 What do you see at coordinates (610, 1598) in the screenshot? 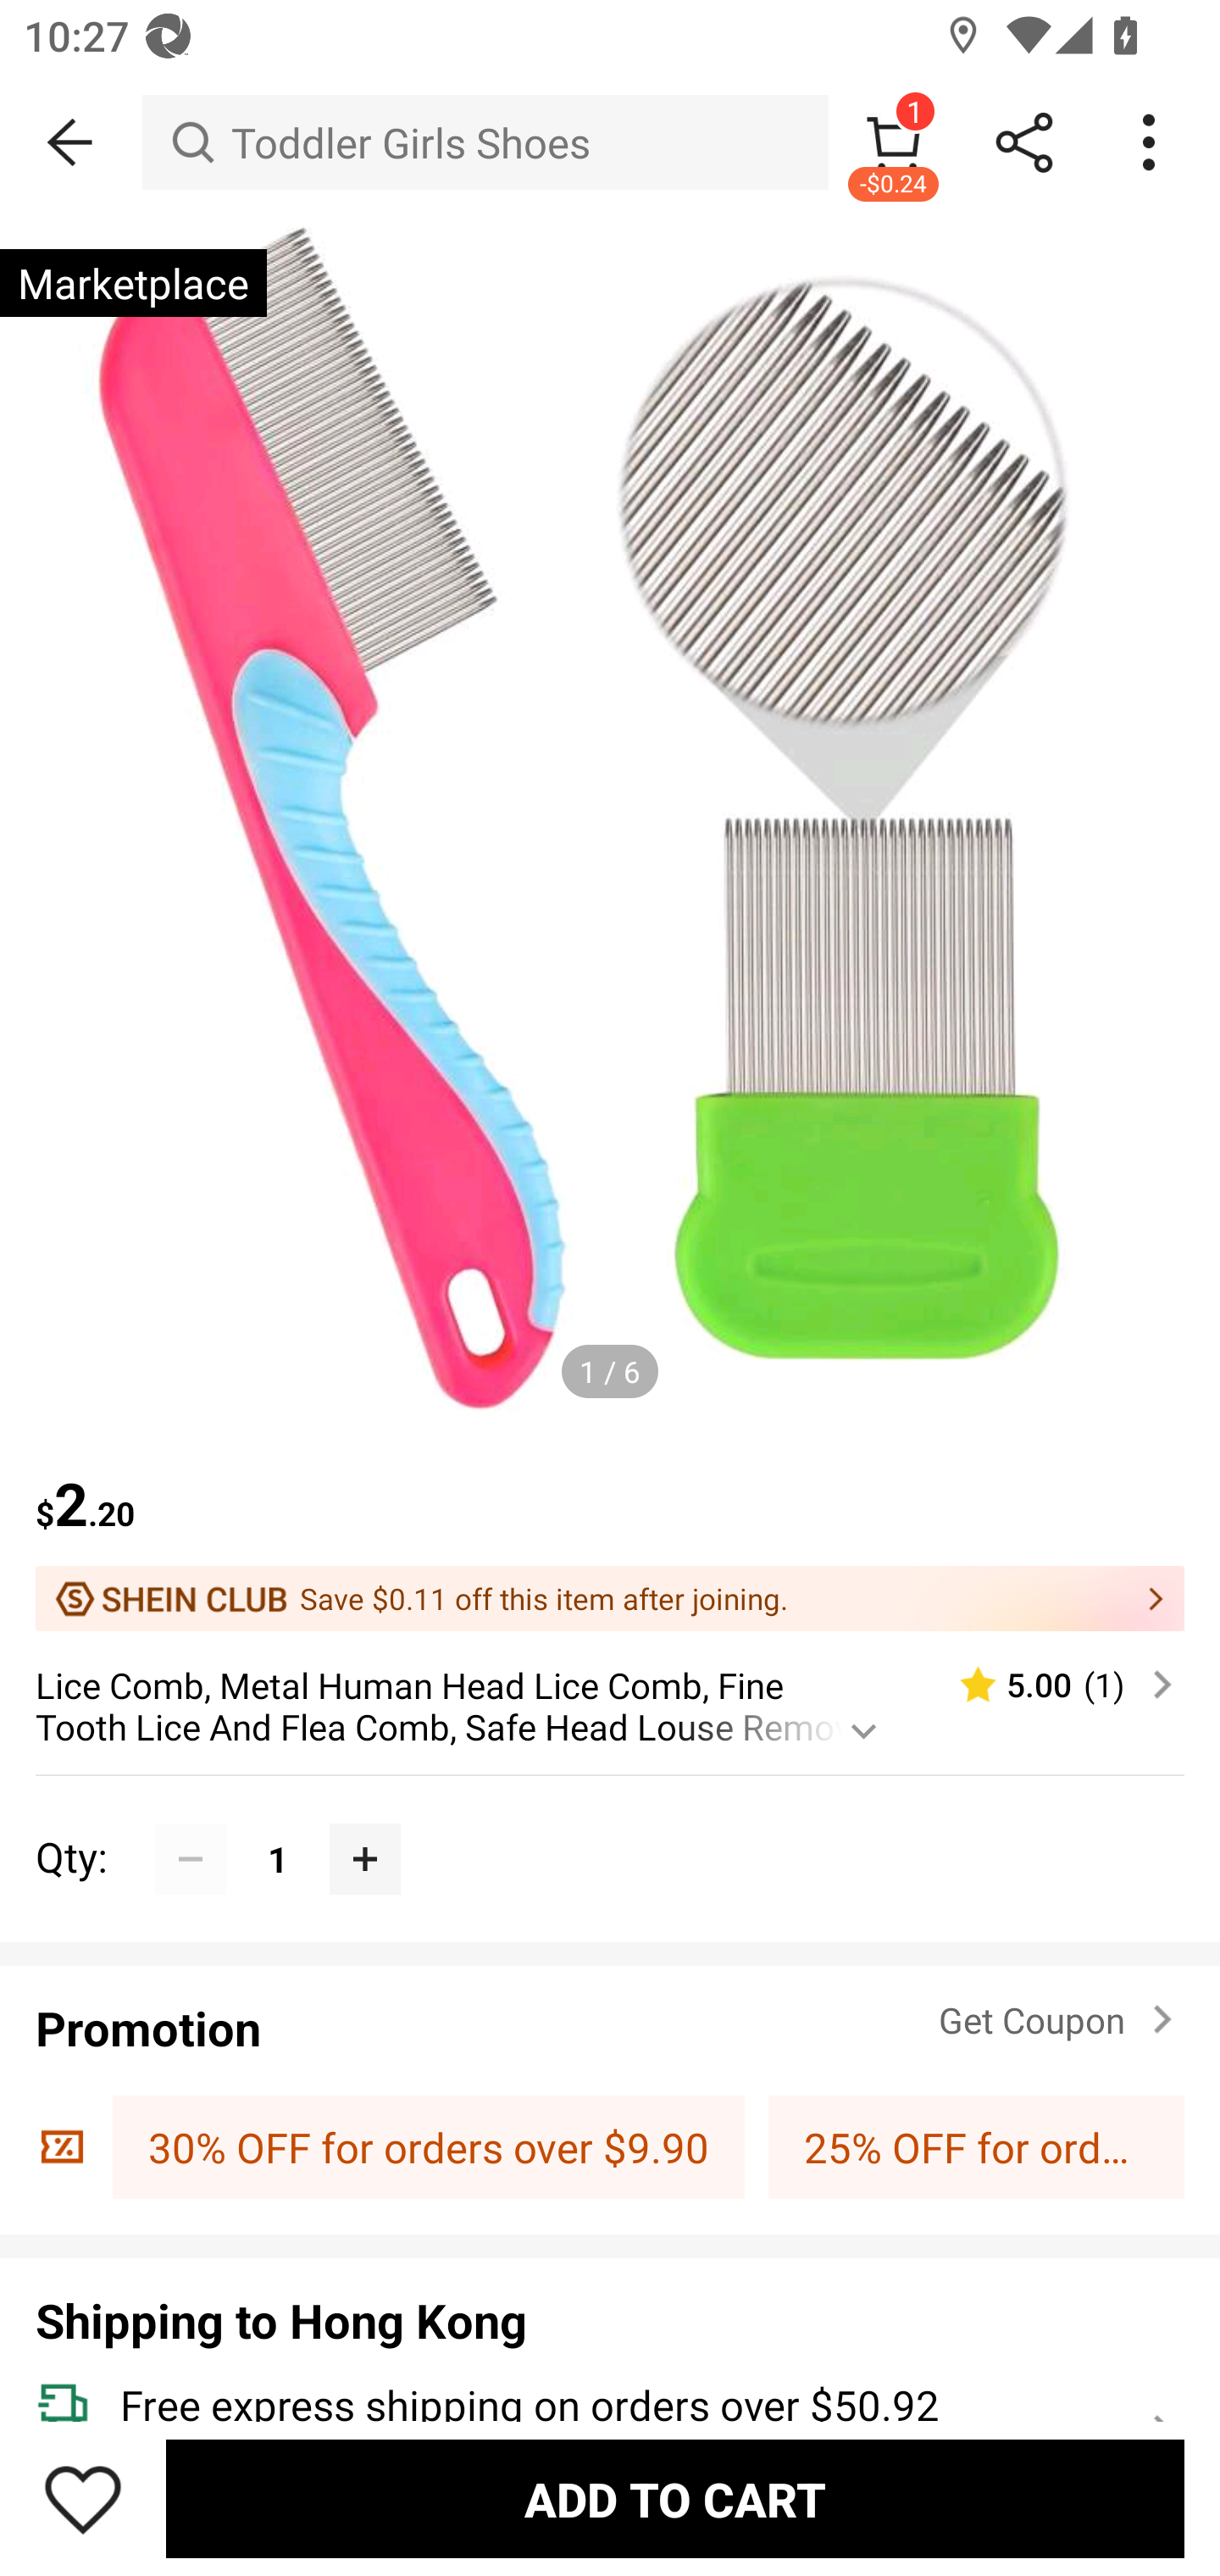
I see `Save $0.11 off this item after joining.` at bounding box center [610, 1598].